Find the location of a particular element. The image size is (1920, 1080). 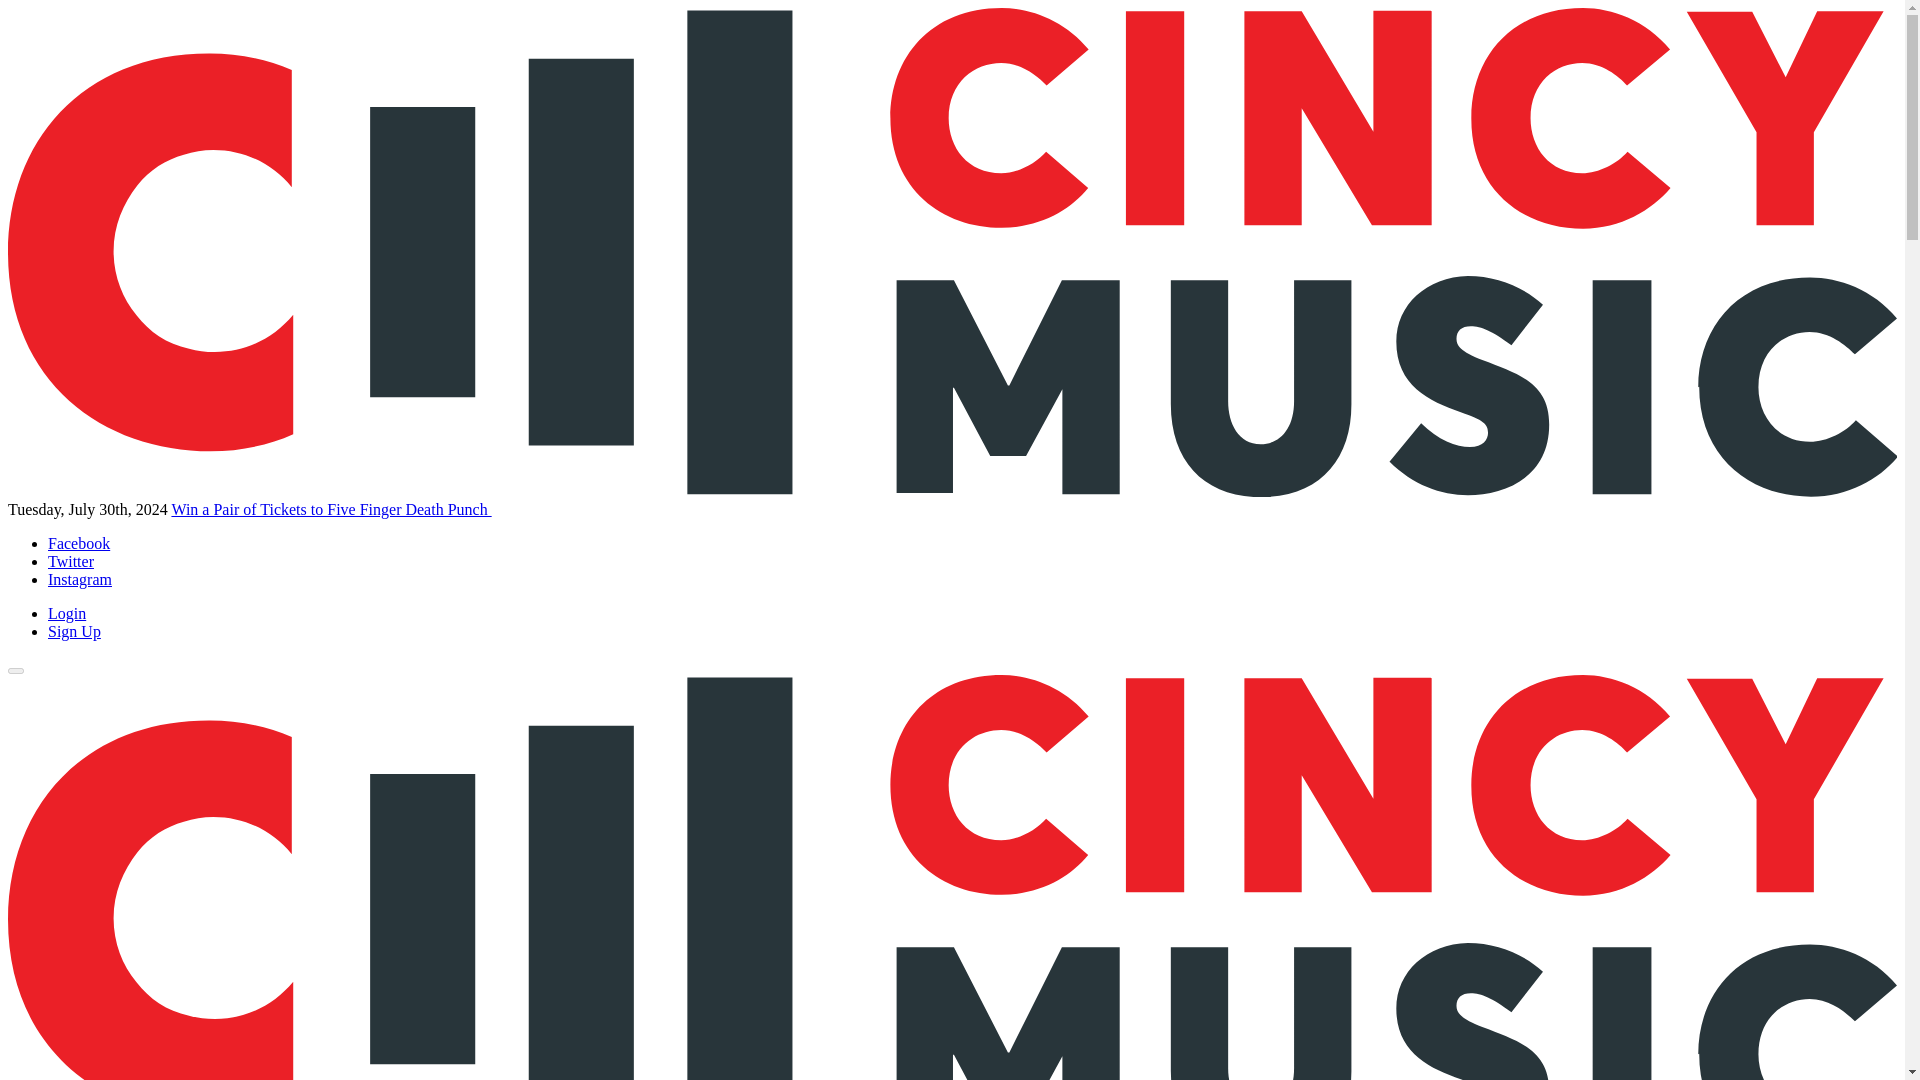

Win a Pair of Tickets to Five Finger Death Punch  is located at coordinates (330, 510).